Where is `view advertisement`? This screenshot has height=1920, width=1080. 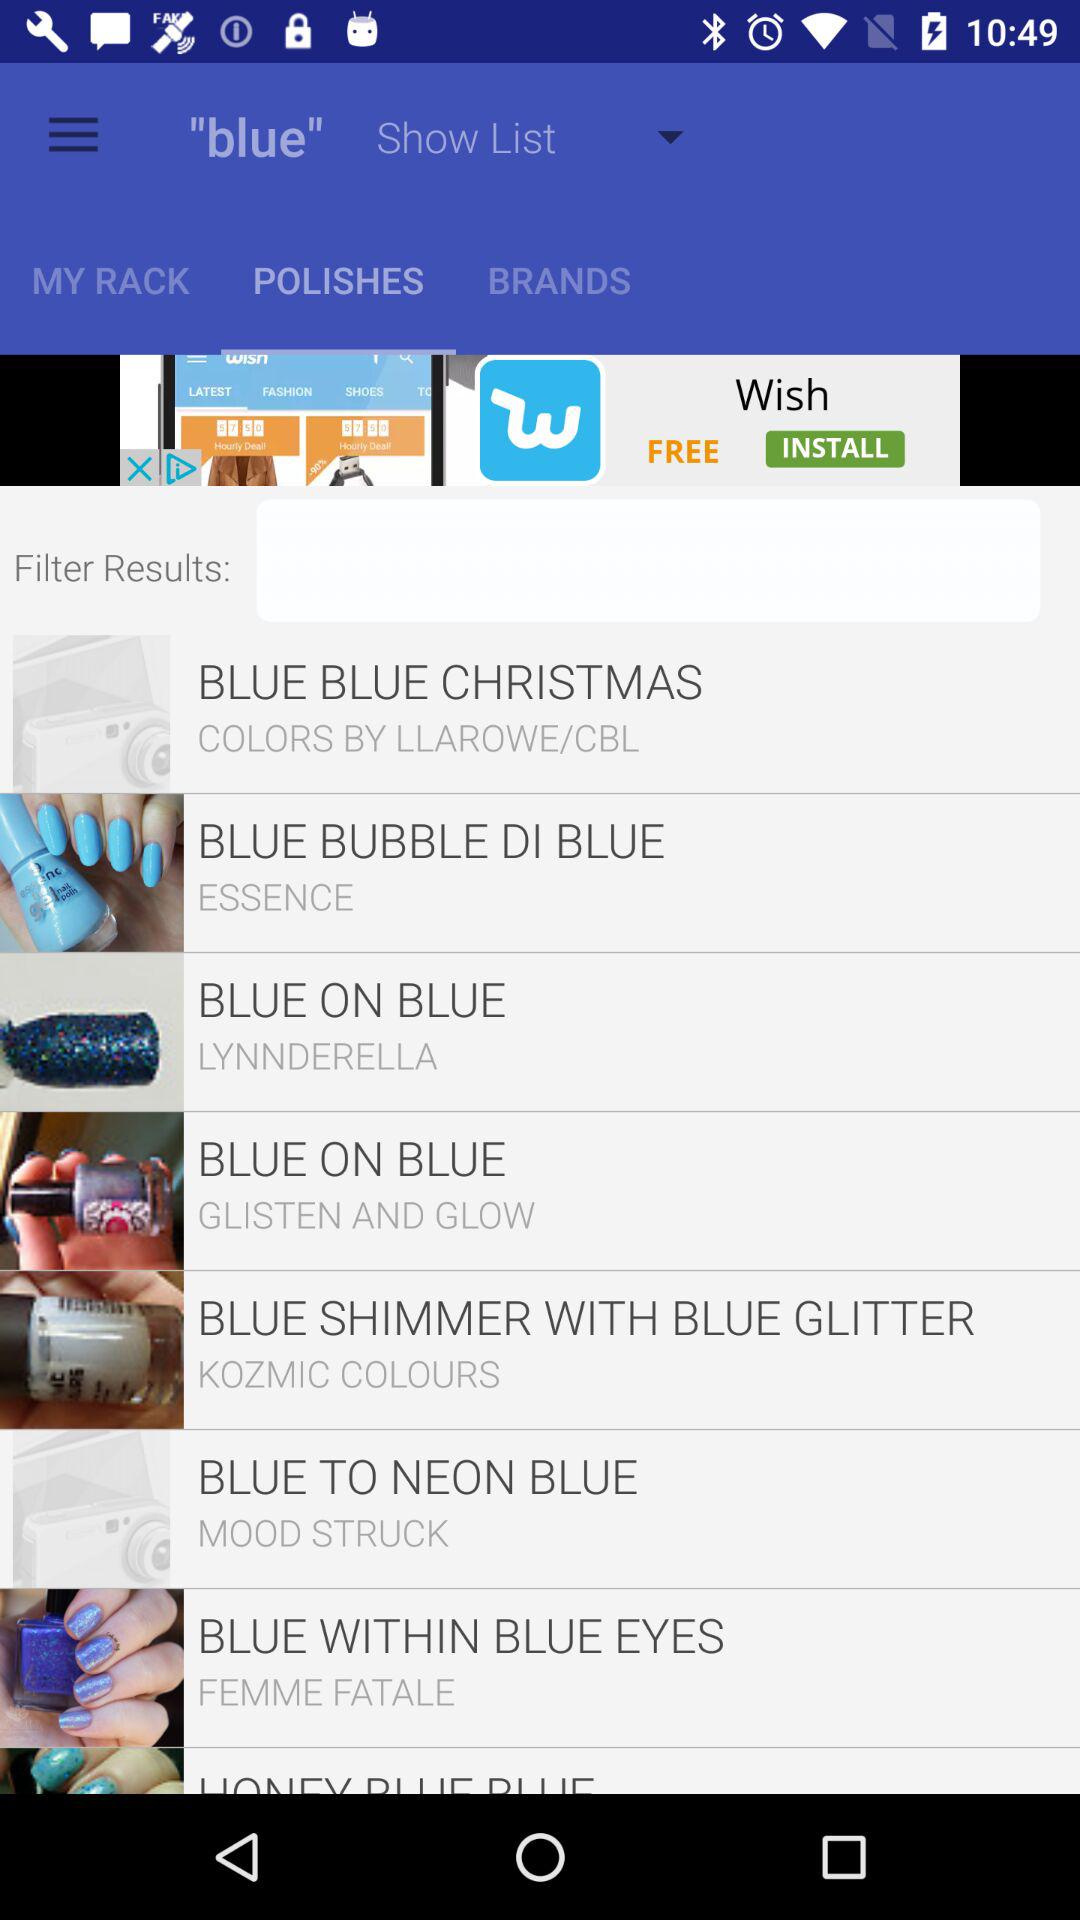 view advertisement is located at coordinates (540, 420).